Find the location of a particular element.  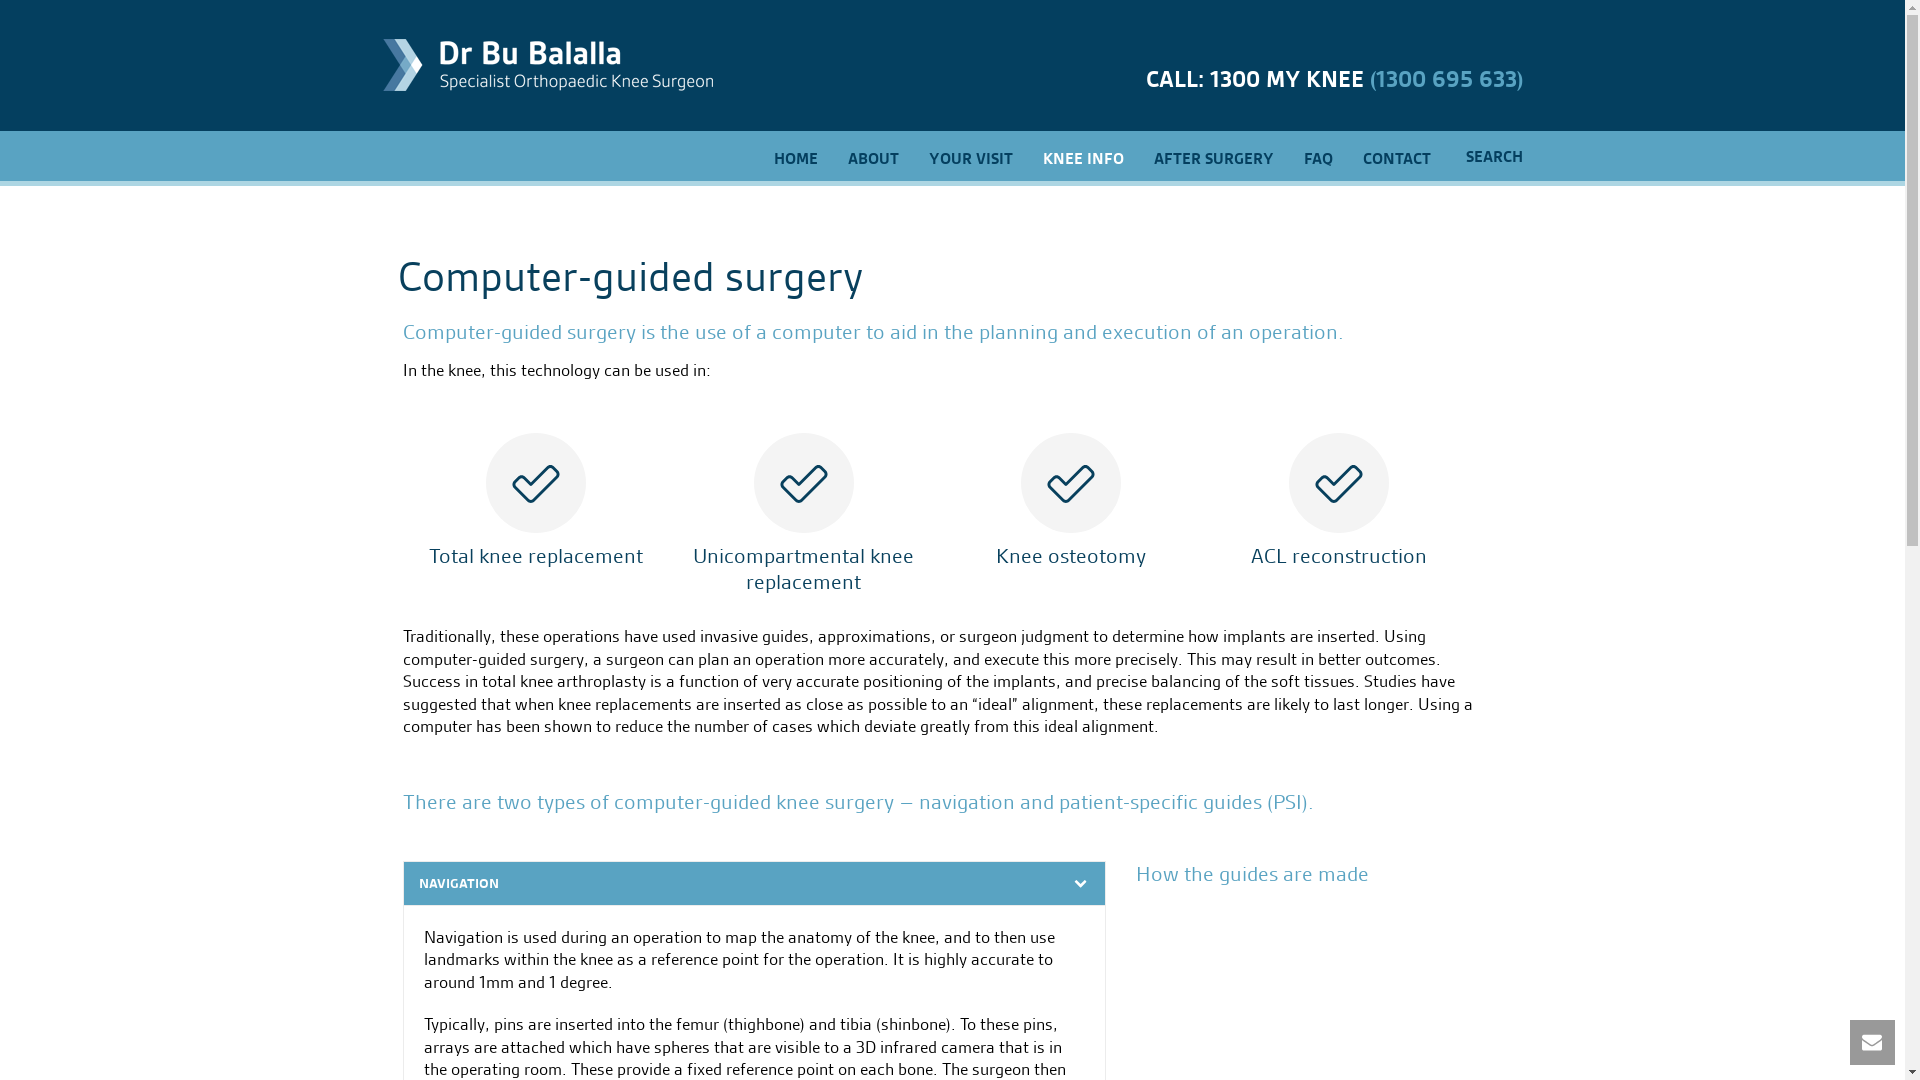

(1300 695 633) is located at coordinates (1446, 80).